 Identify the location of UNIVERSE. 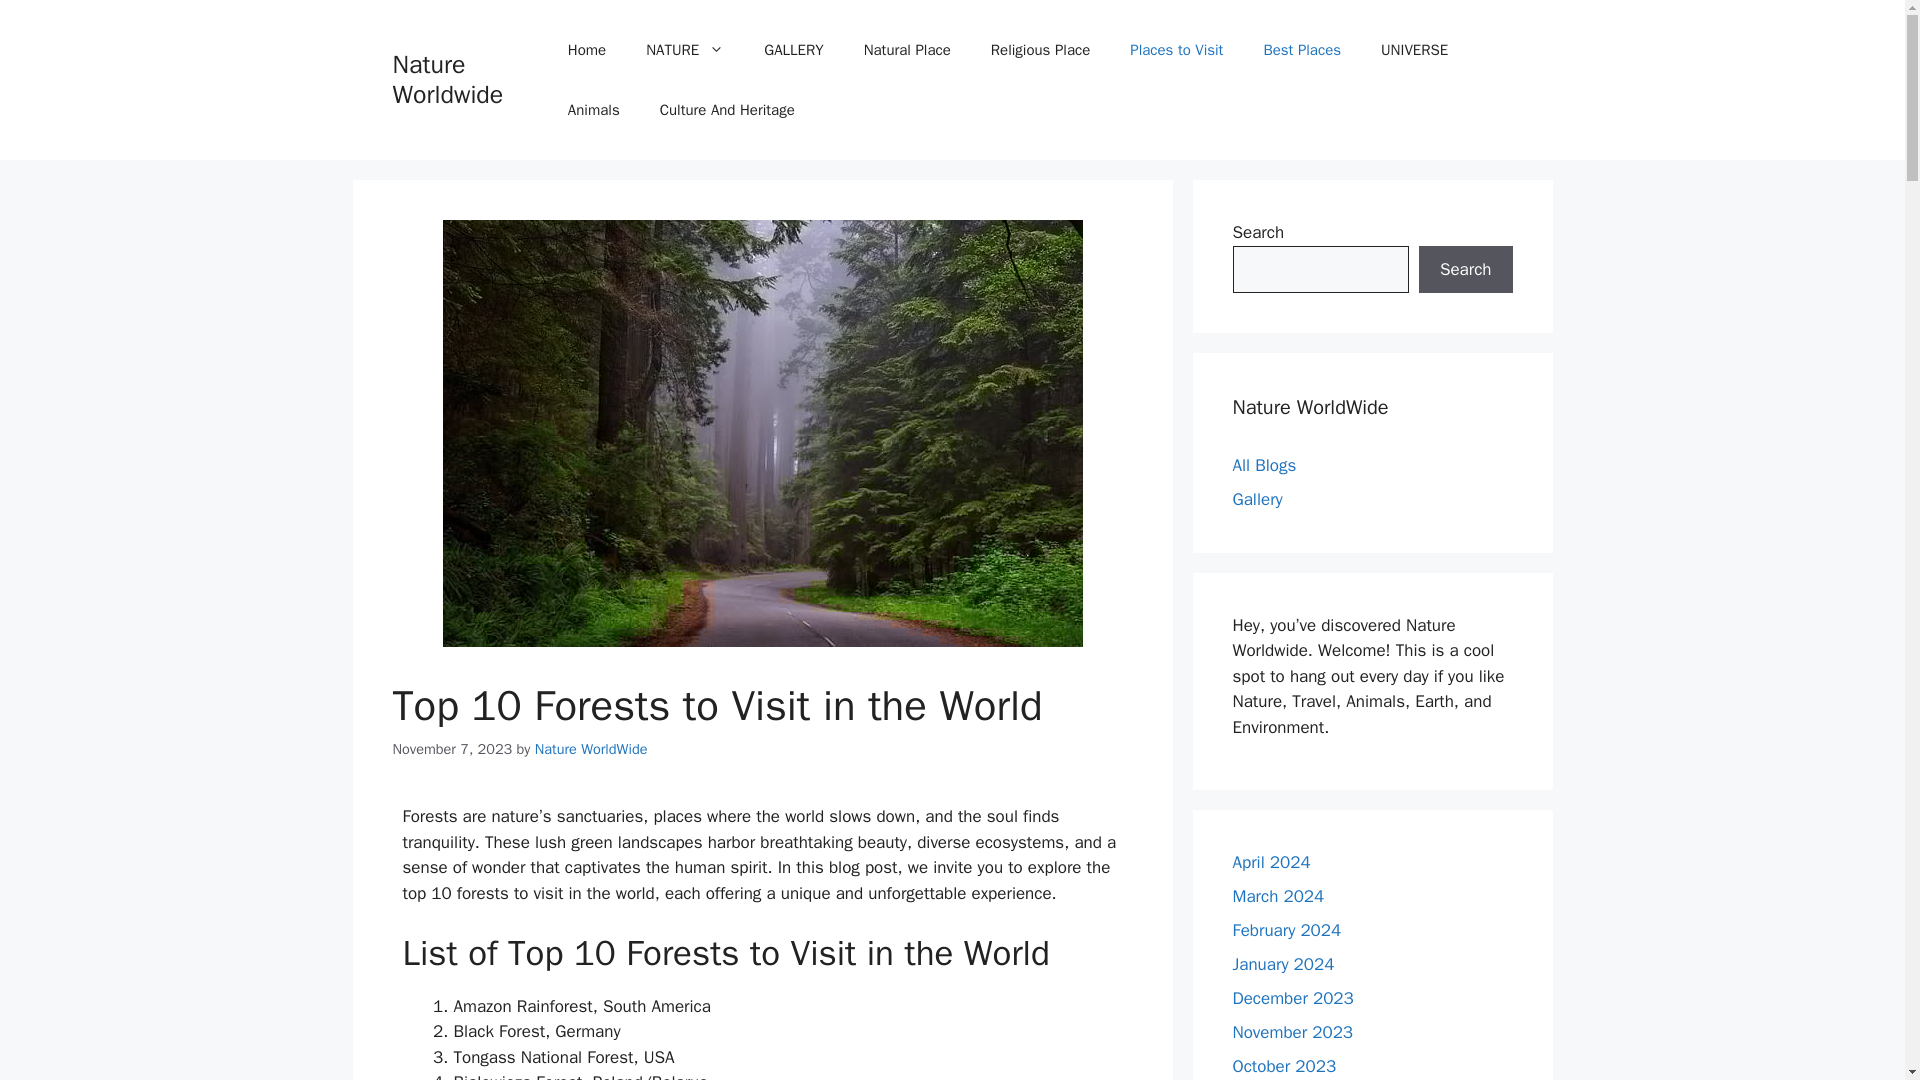
(1414, 50).